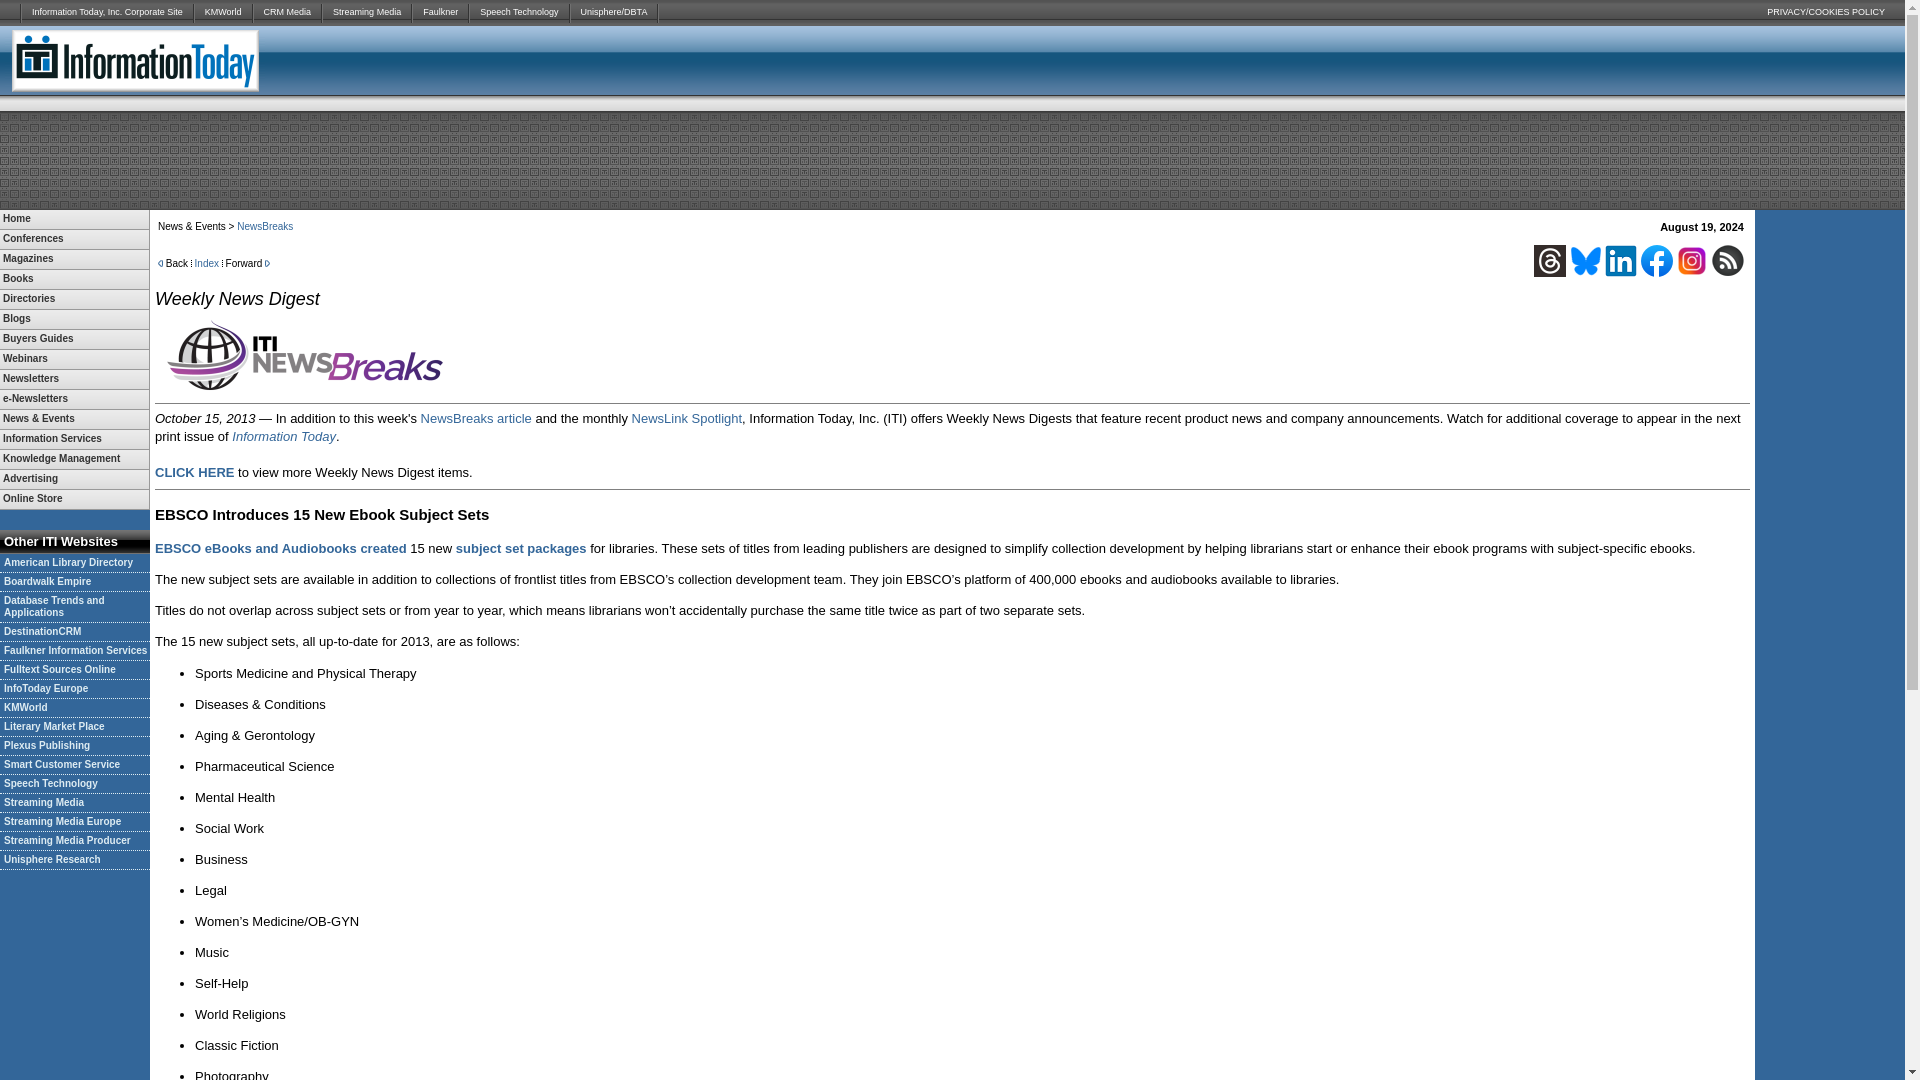  Describe the element at coordinates (74, 240) in the screenshot. I see `Conferences` at that location.